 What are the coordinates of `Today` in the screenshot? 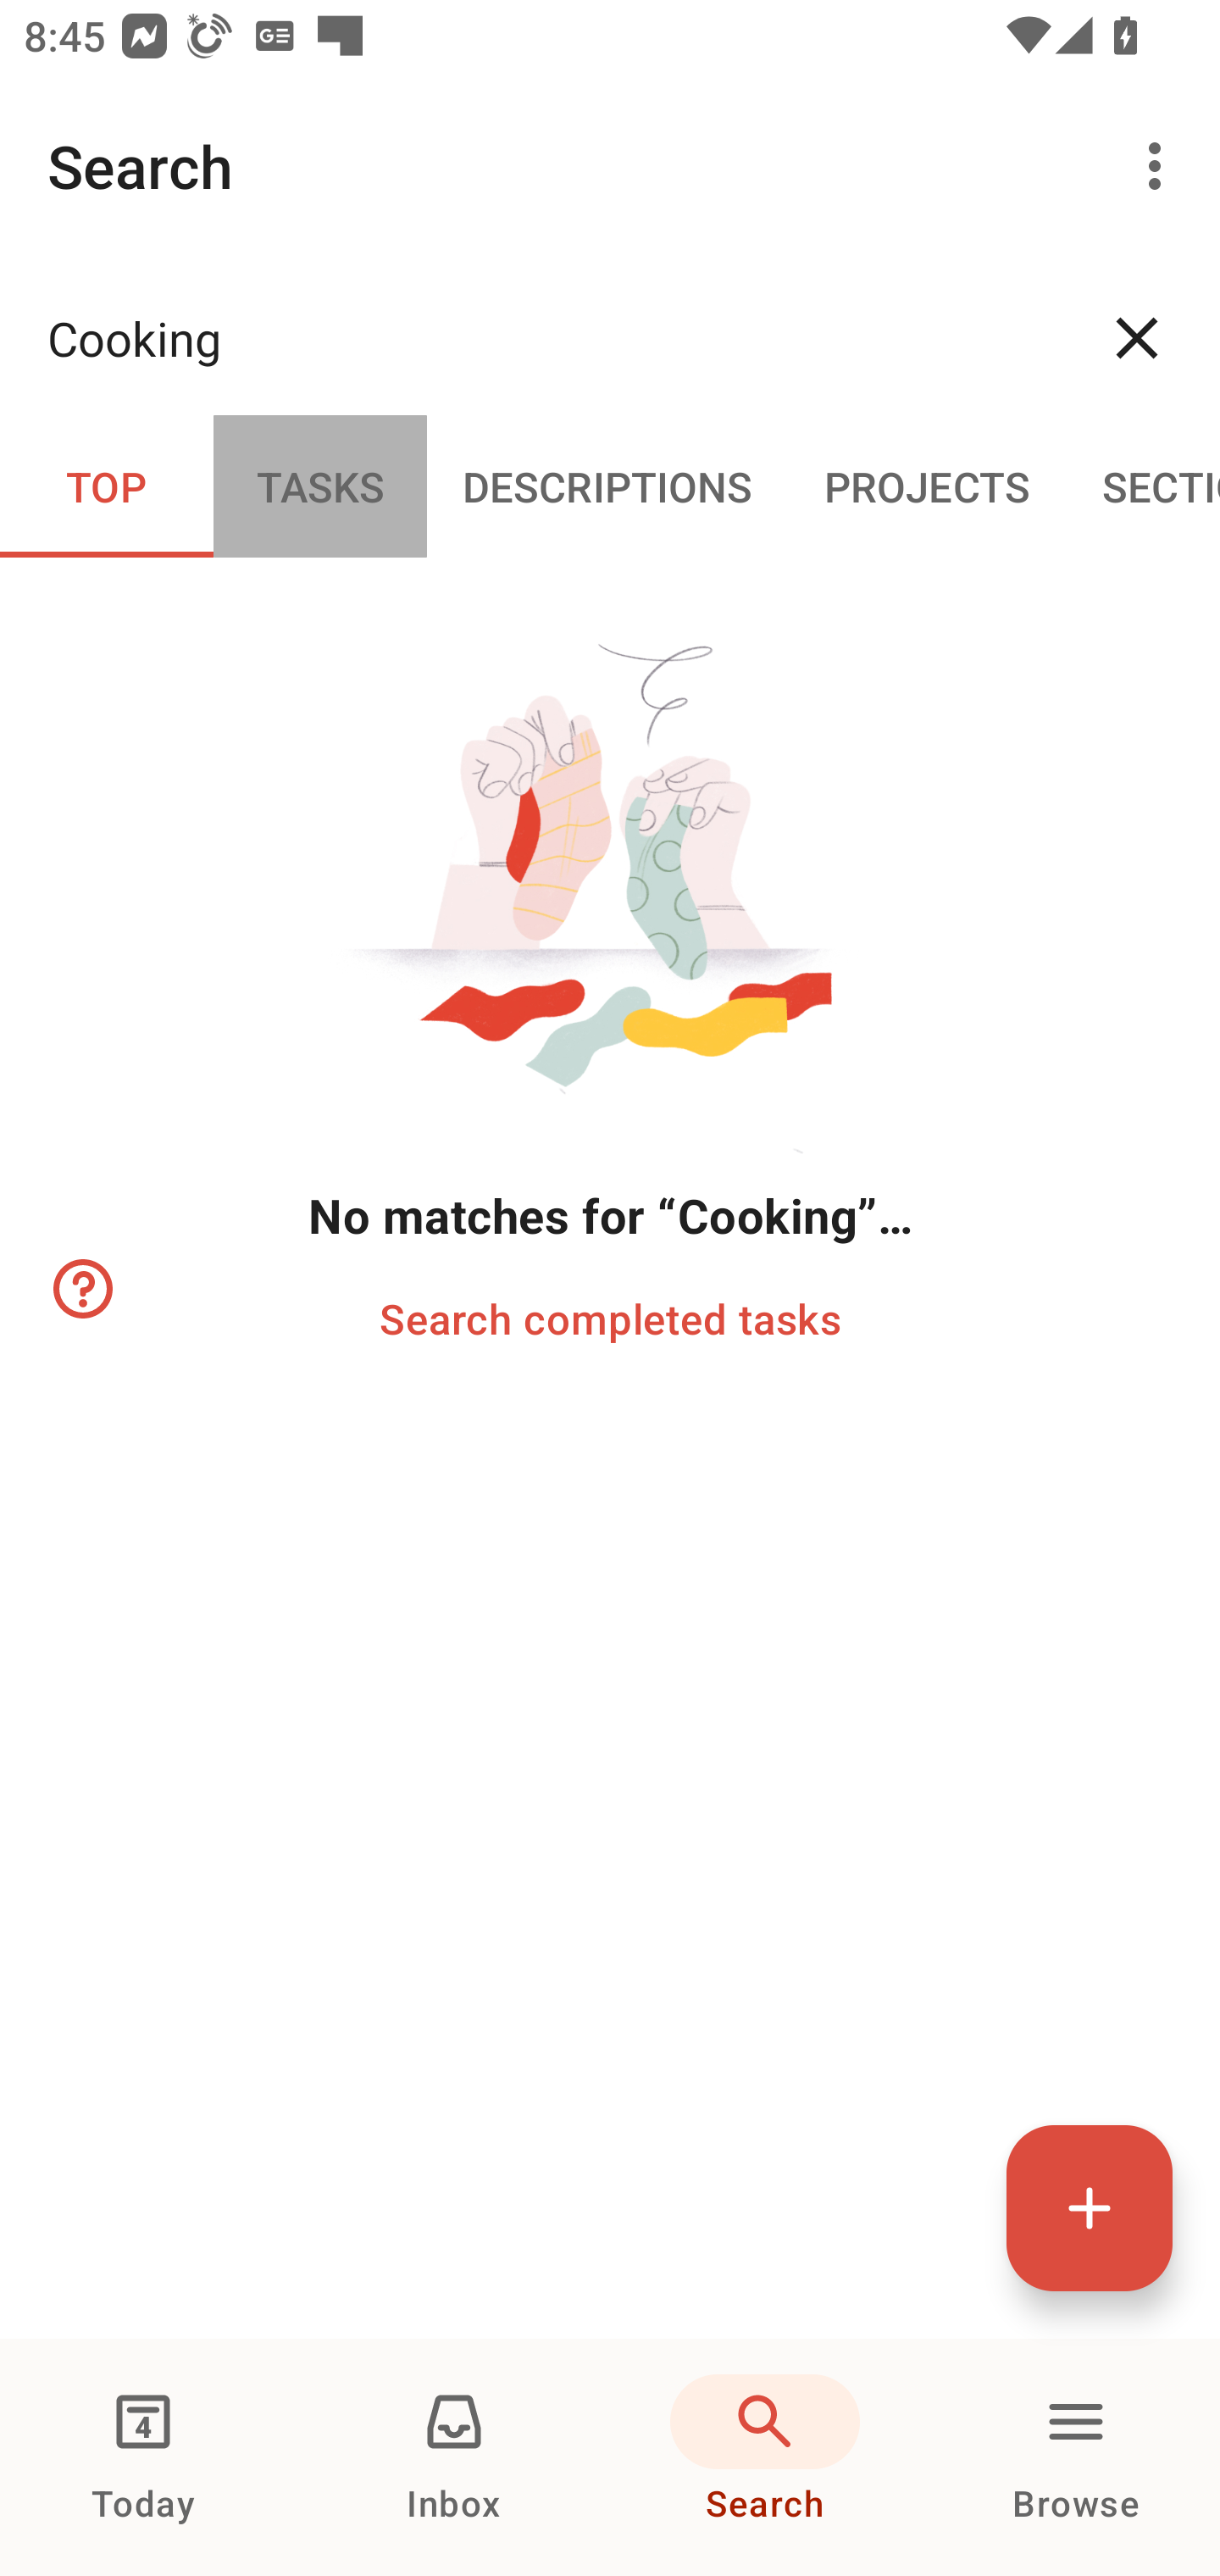 It's located at (143, 2457).